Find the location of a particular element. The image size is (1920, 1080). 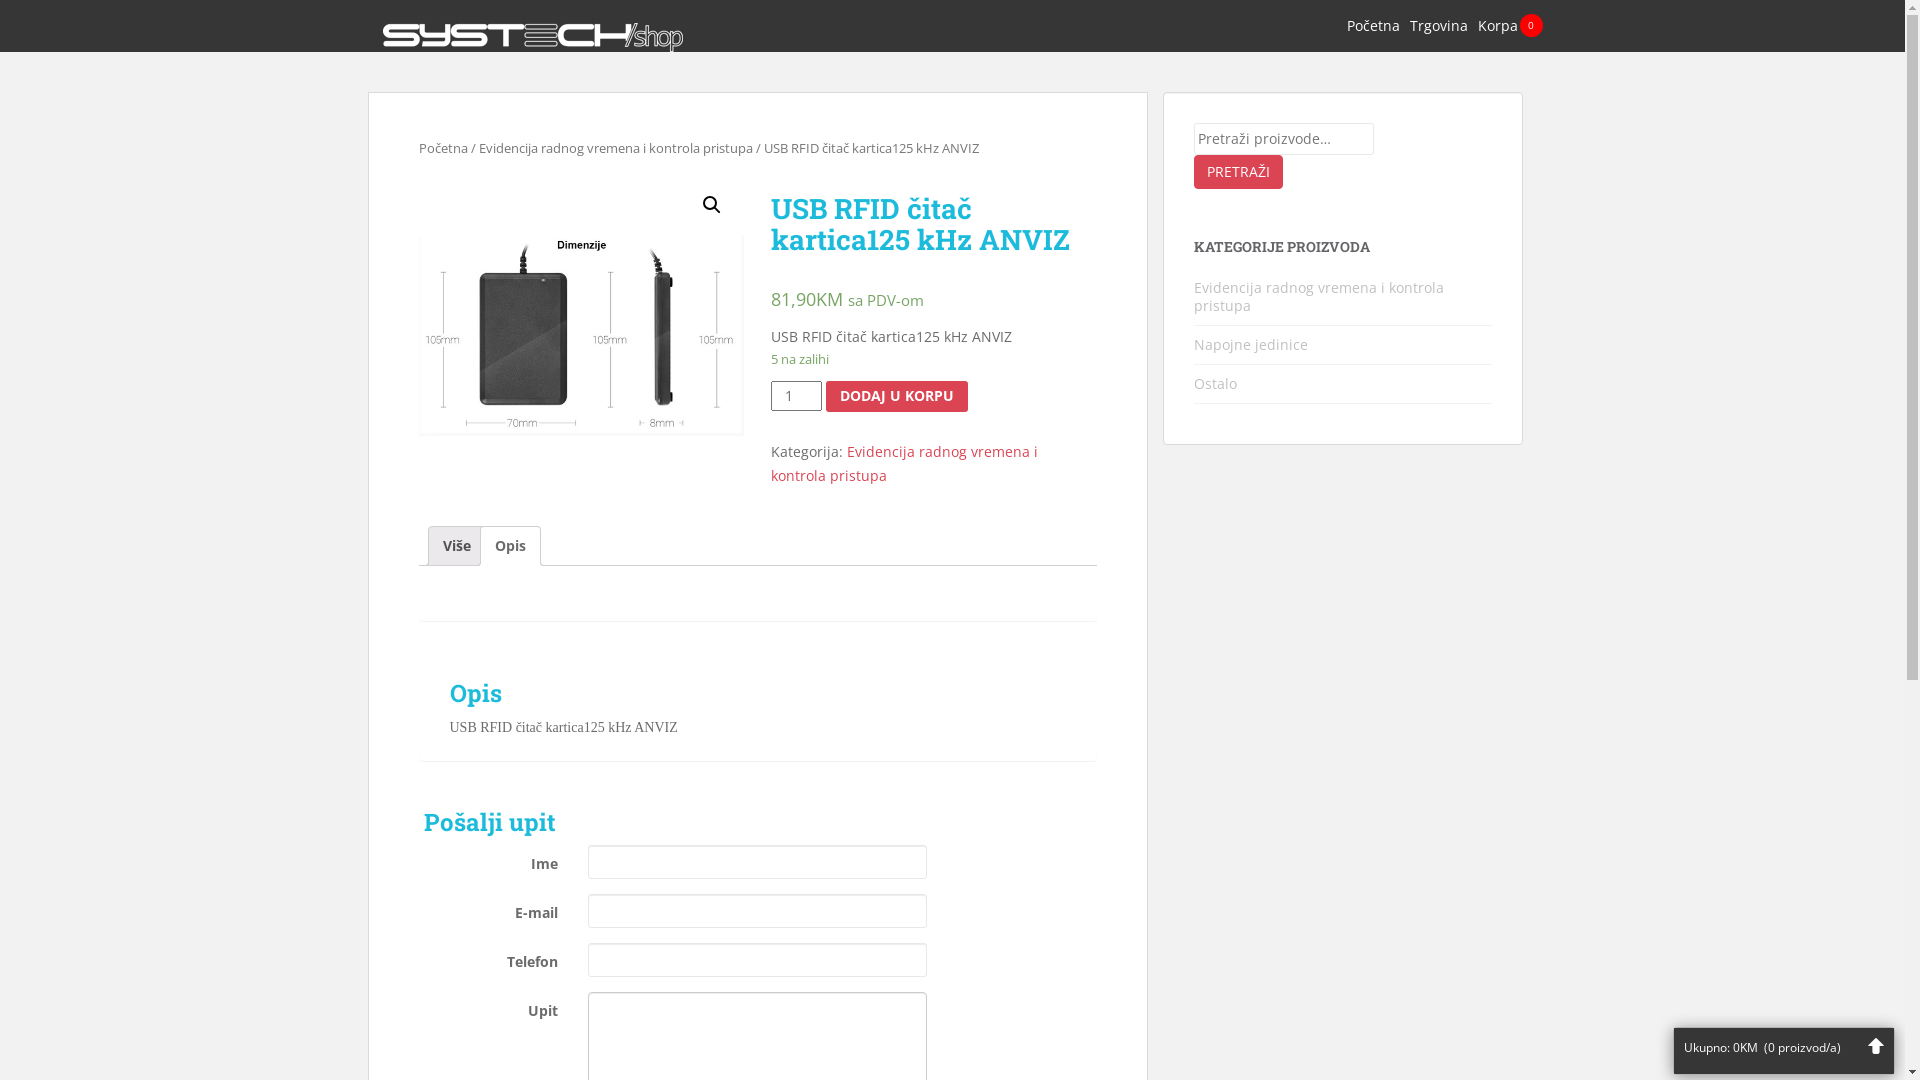

Ukupno: 0KM  (0 proizvod/a) is located at coordinates (1784, 1046).